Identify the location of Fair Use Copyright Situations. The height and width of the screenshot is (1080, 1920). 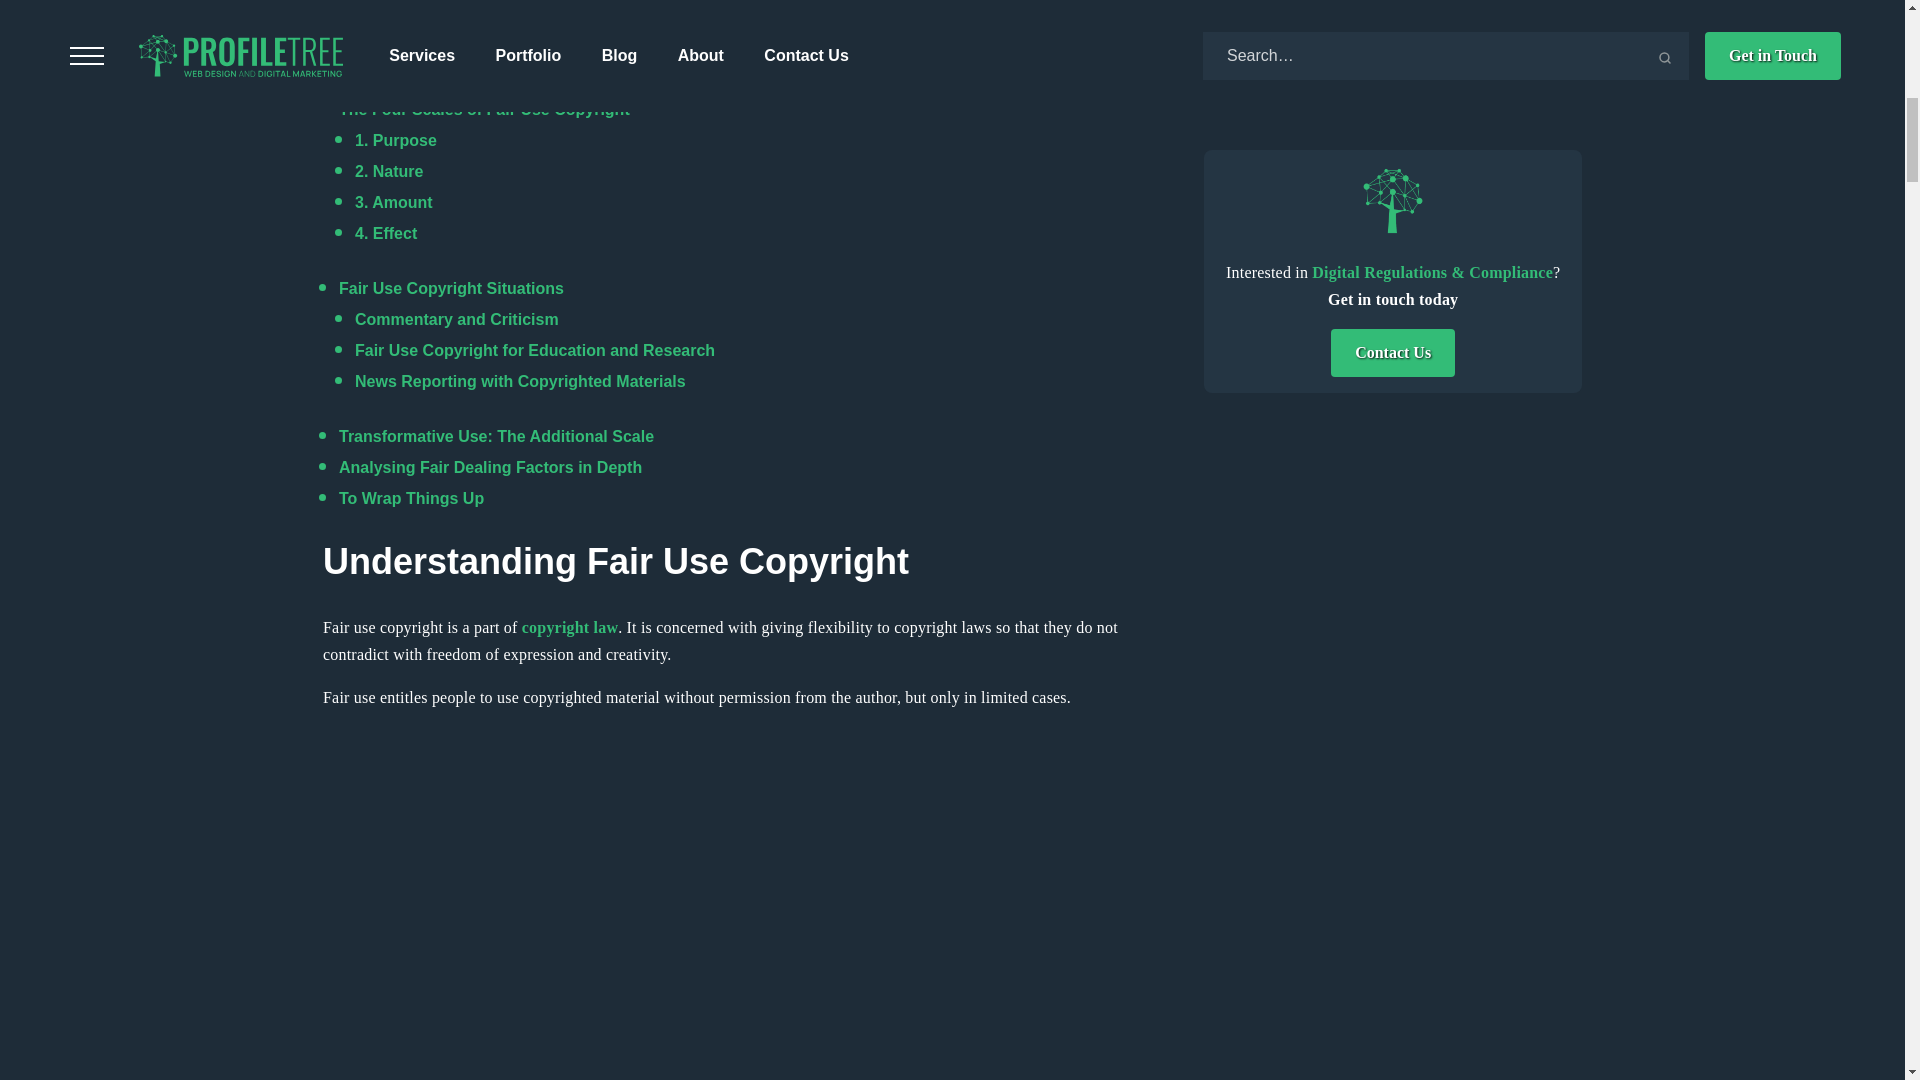
(452, 288).